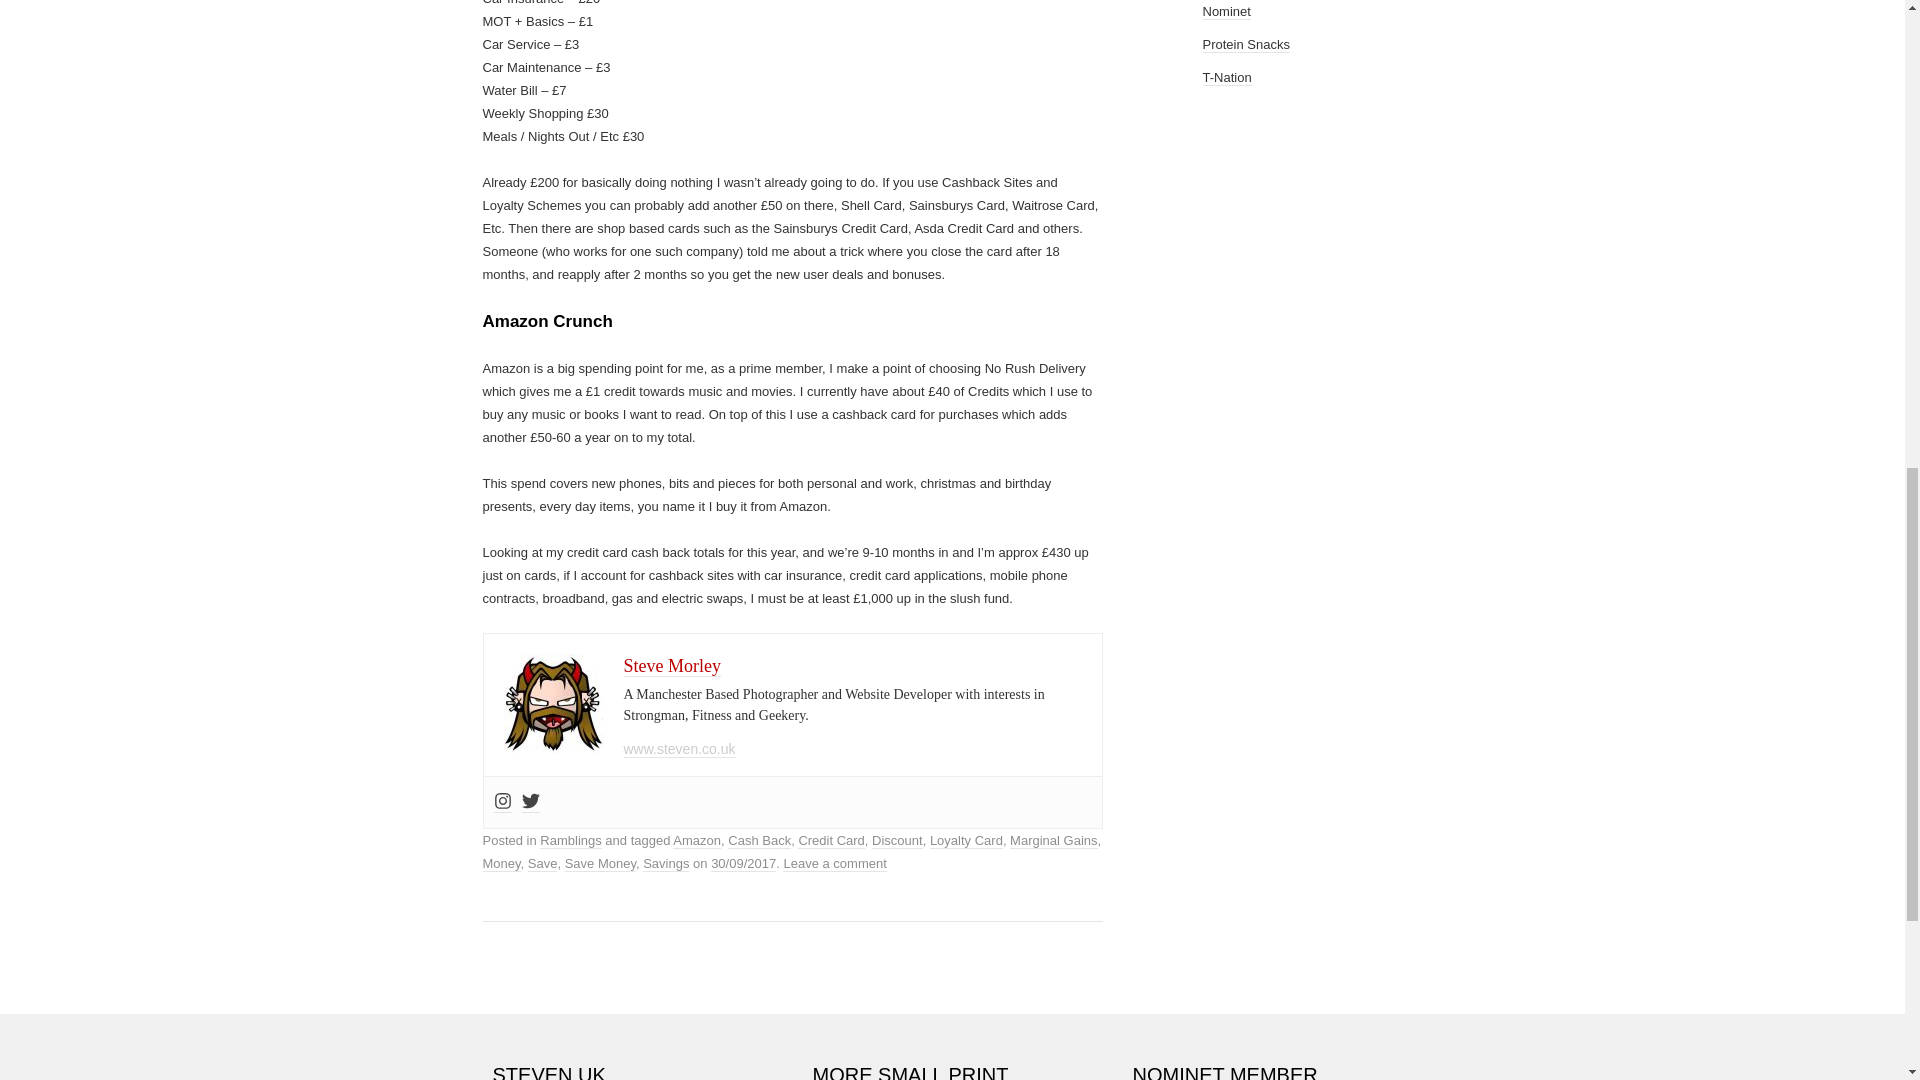  Describe the element at coordinates (697, 840) in the screenshot. I see `Amazon` at that location.